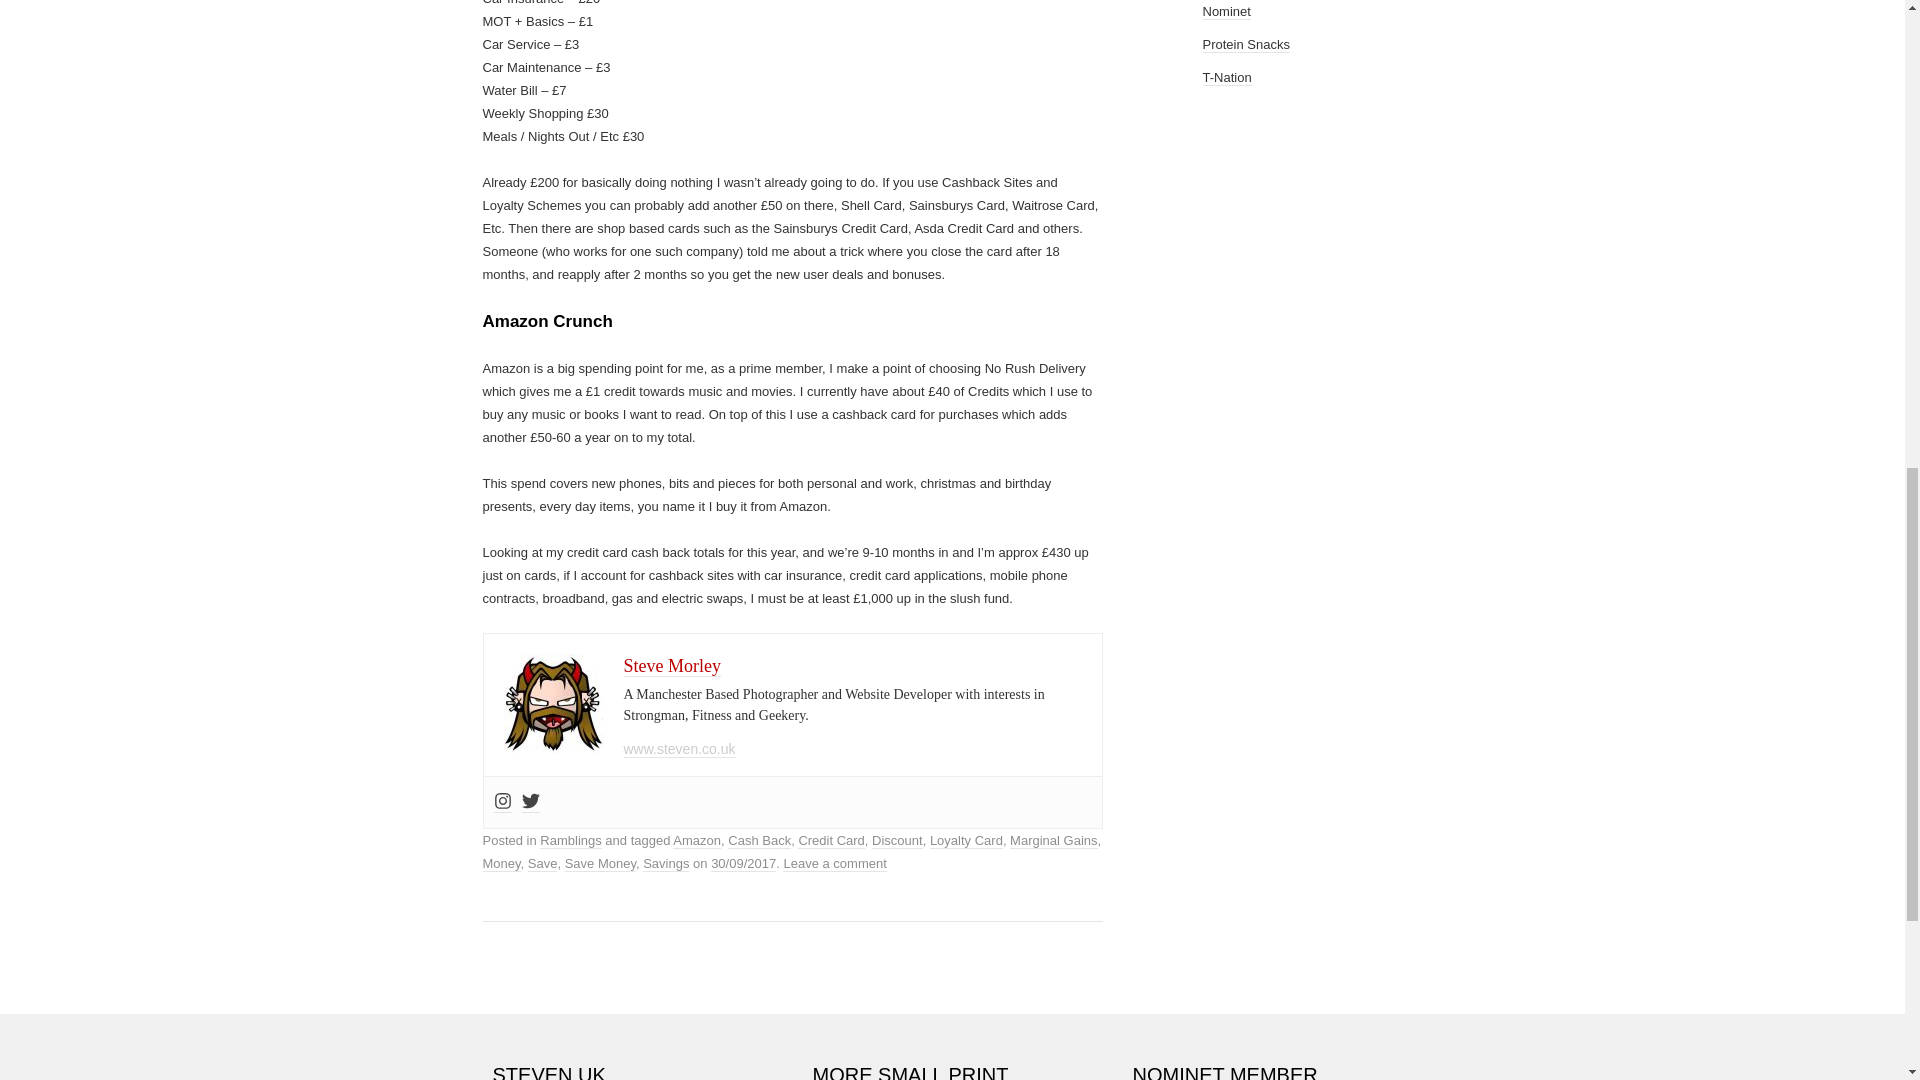  Describe the element at coordinates (697, 840) in the screenshot. I see `Amazon` at that location.